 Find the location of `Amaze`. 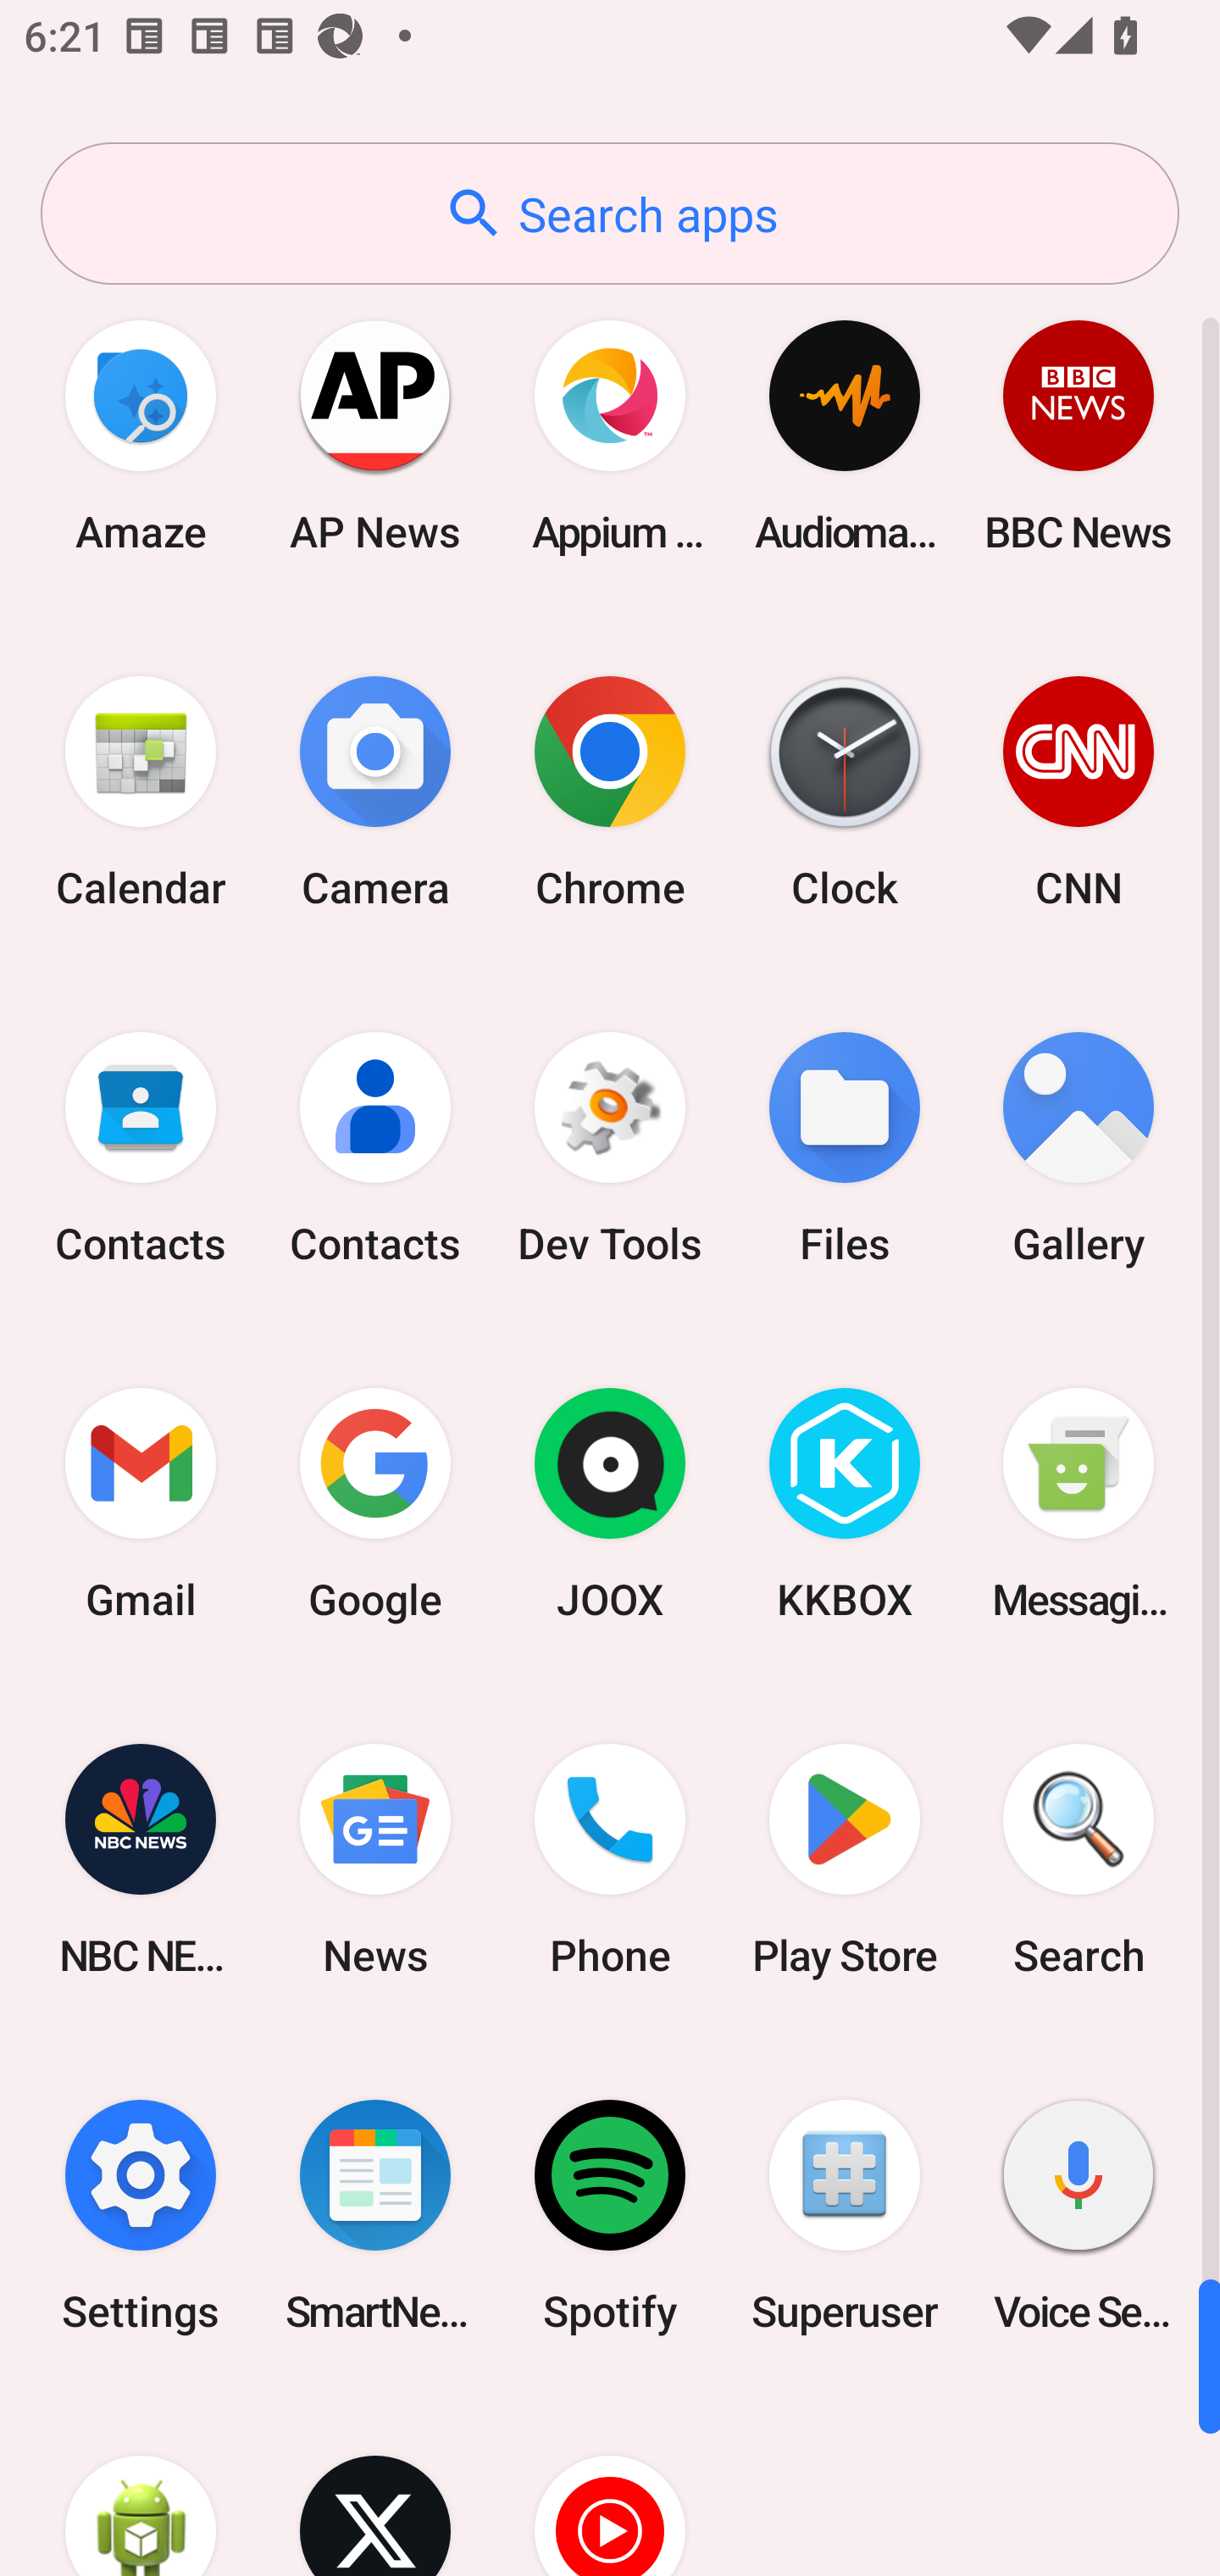

Amaze is located at coordinates (141, 436).